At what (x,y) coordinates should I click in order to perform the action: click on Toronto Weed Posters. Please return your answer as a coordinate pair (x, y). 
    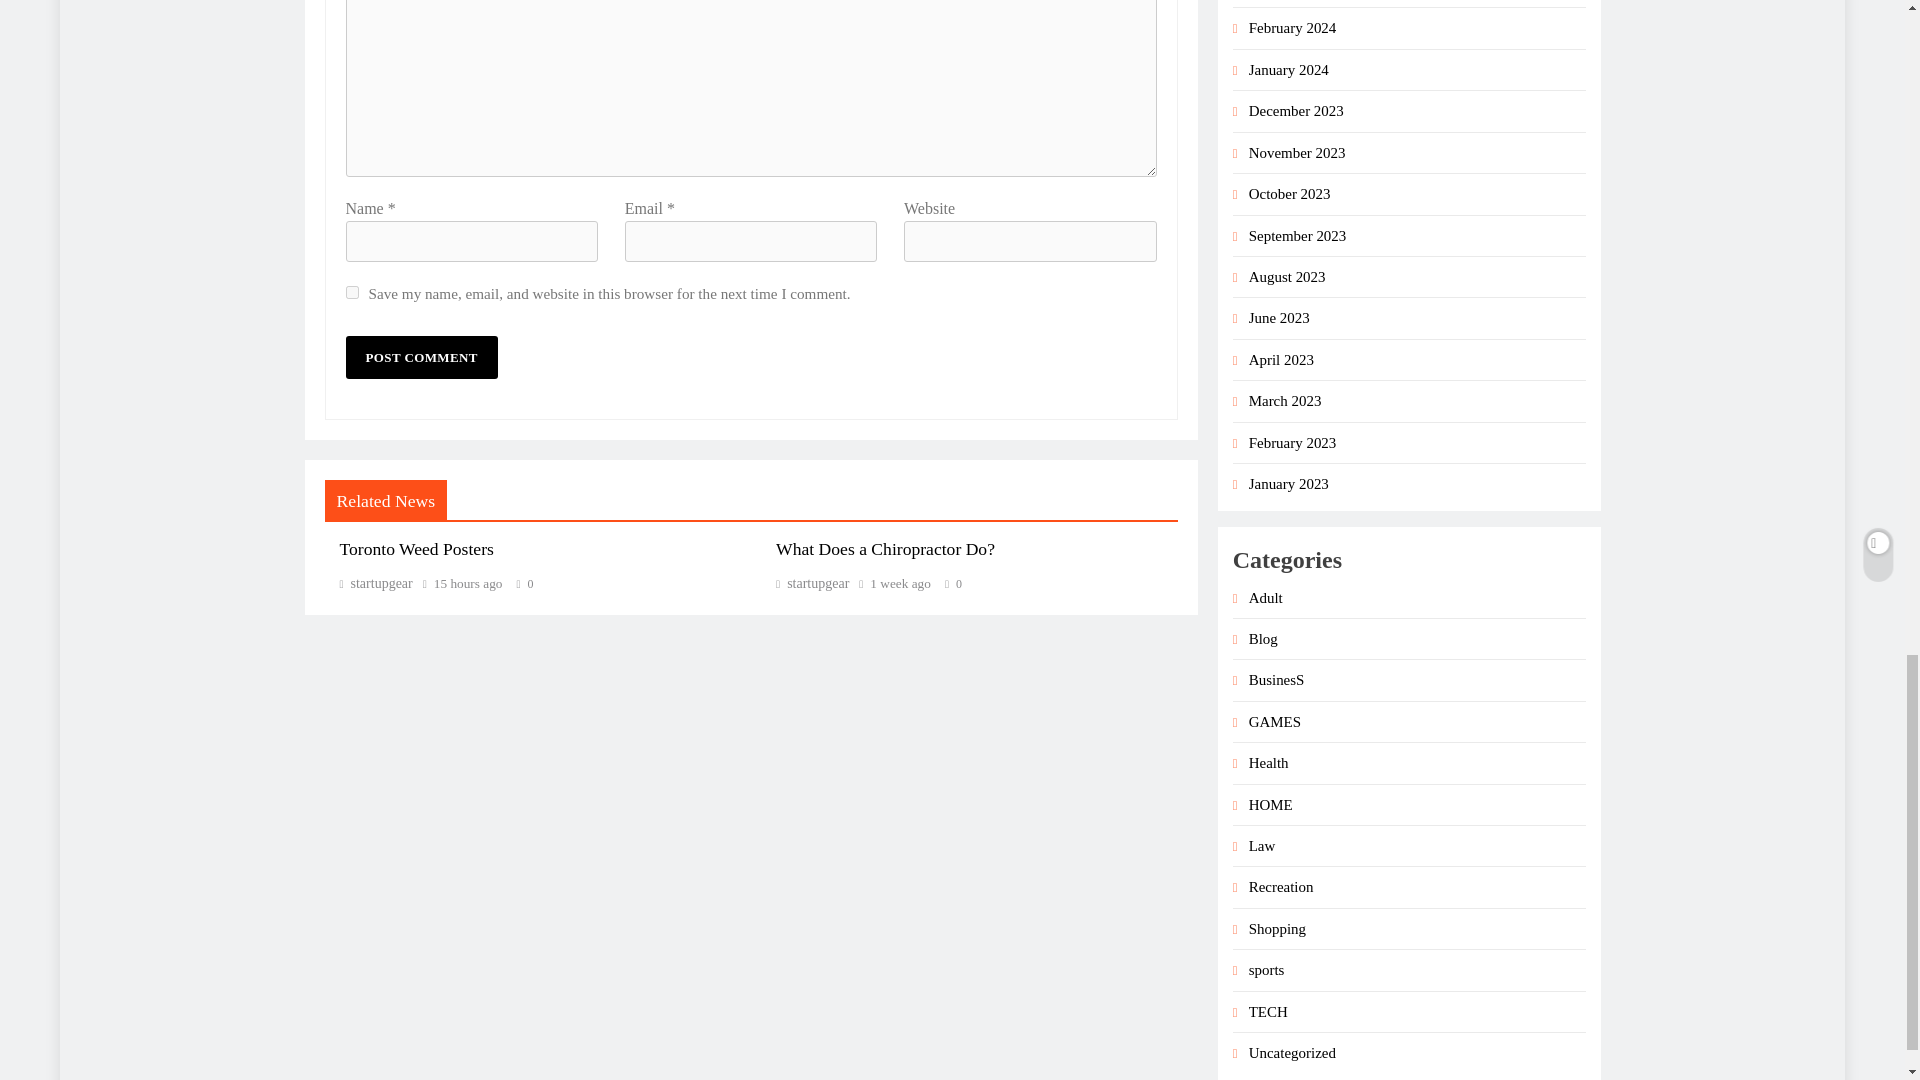
    Looking at the image, I should click on (416, 548).